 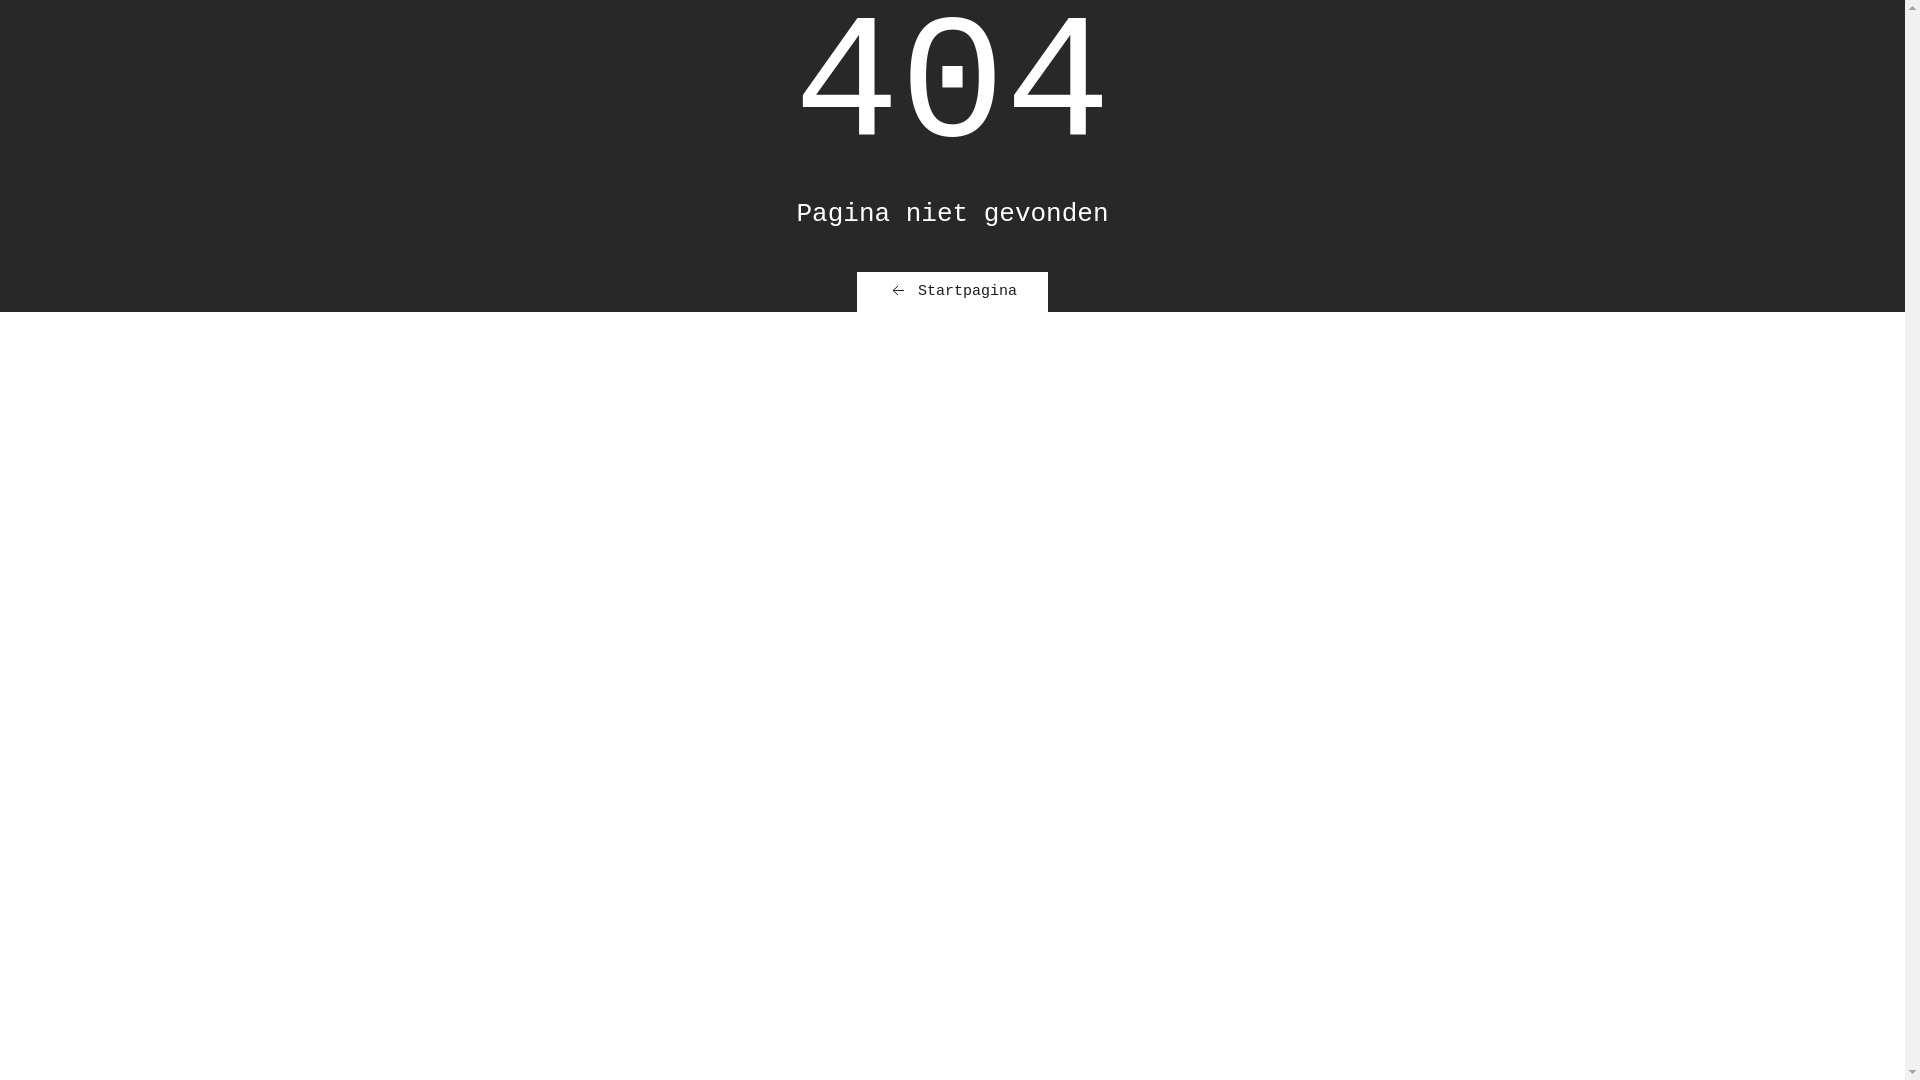 What do you see at coordinates (952, 292) in the screenshot?
I see `Startpagina` at bounding box center [952, 292].